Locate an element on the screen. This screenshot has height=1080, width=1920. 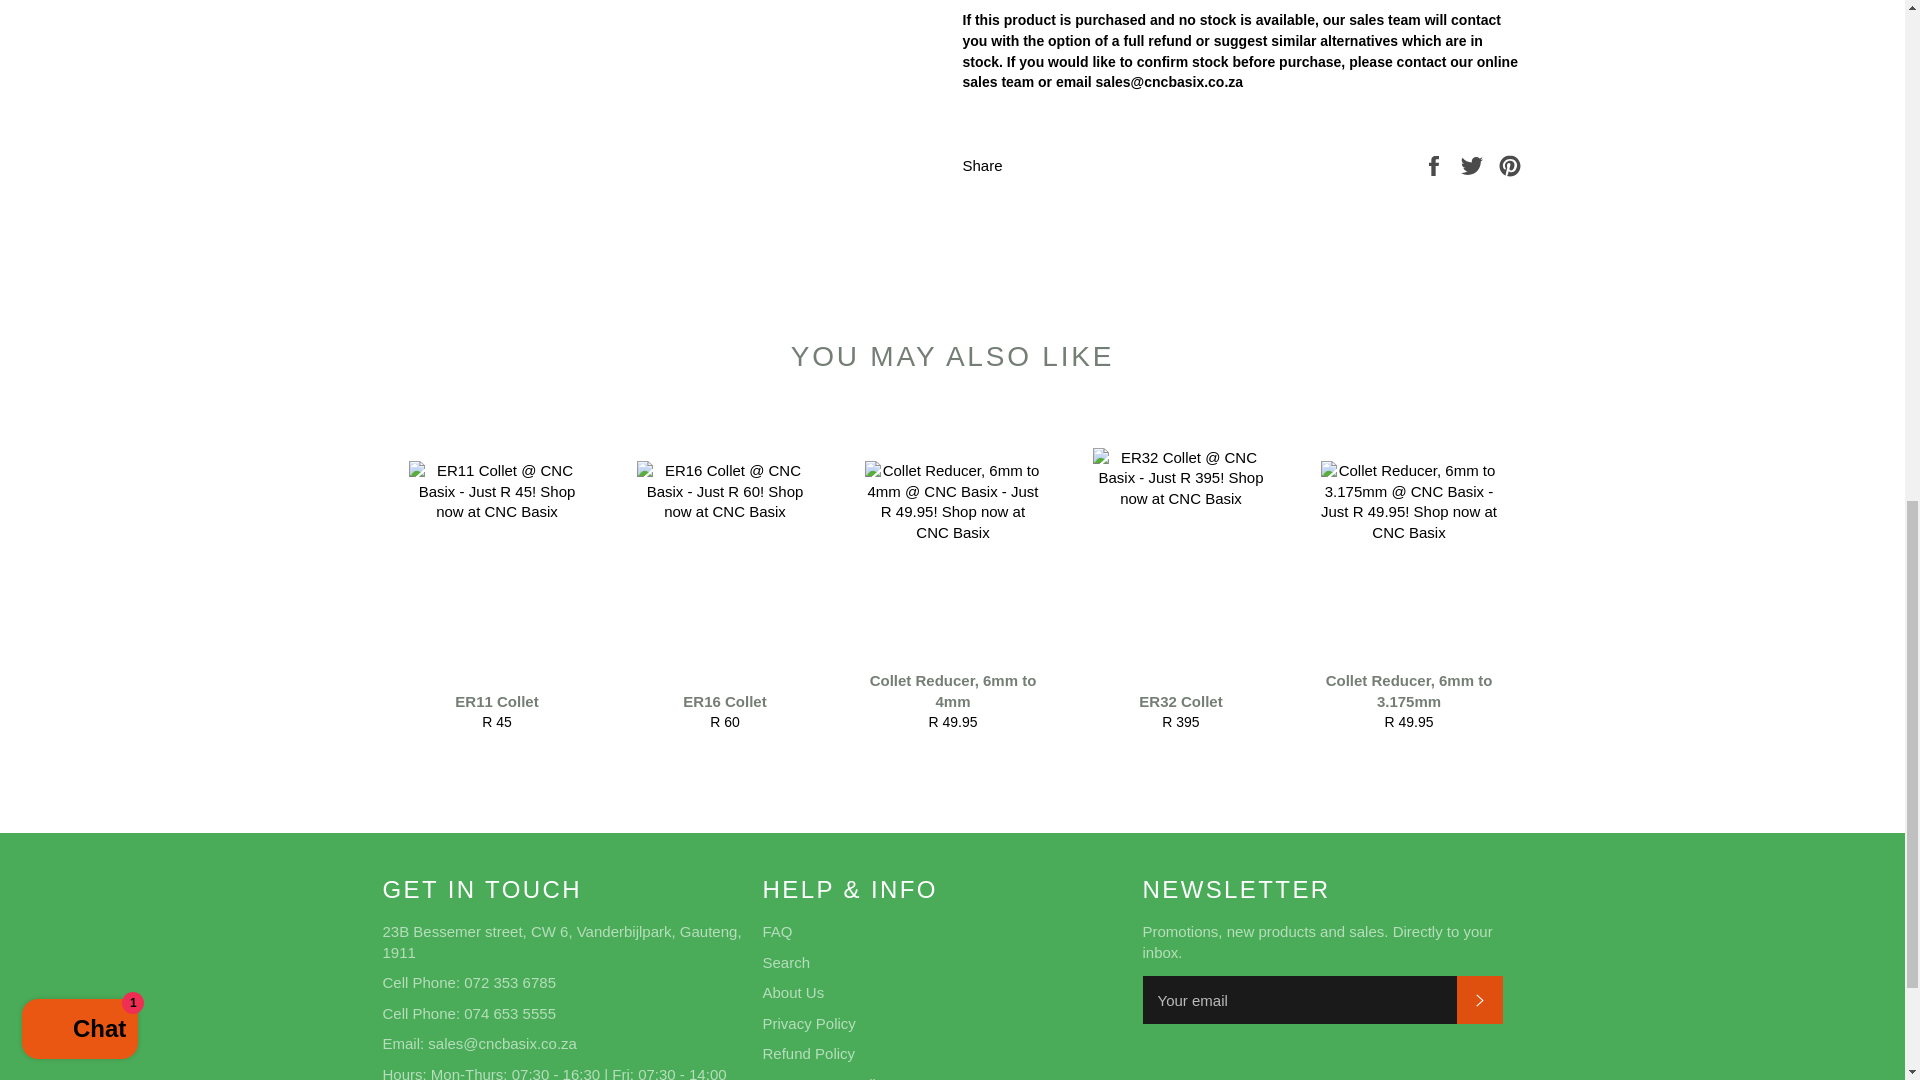
072 353 6785 is located at coordinates (496, 580).